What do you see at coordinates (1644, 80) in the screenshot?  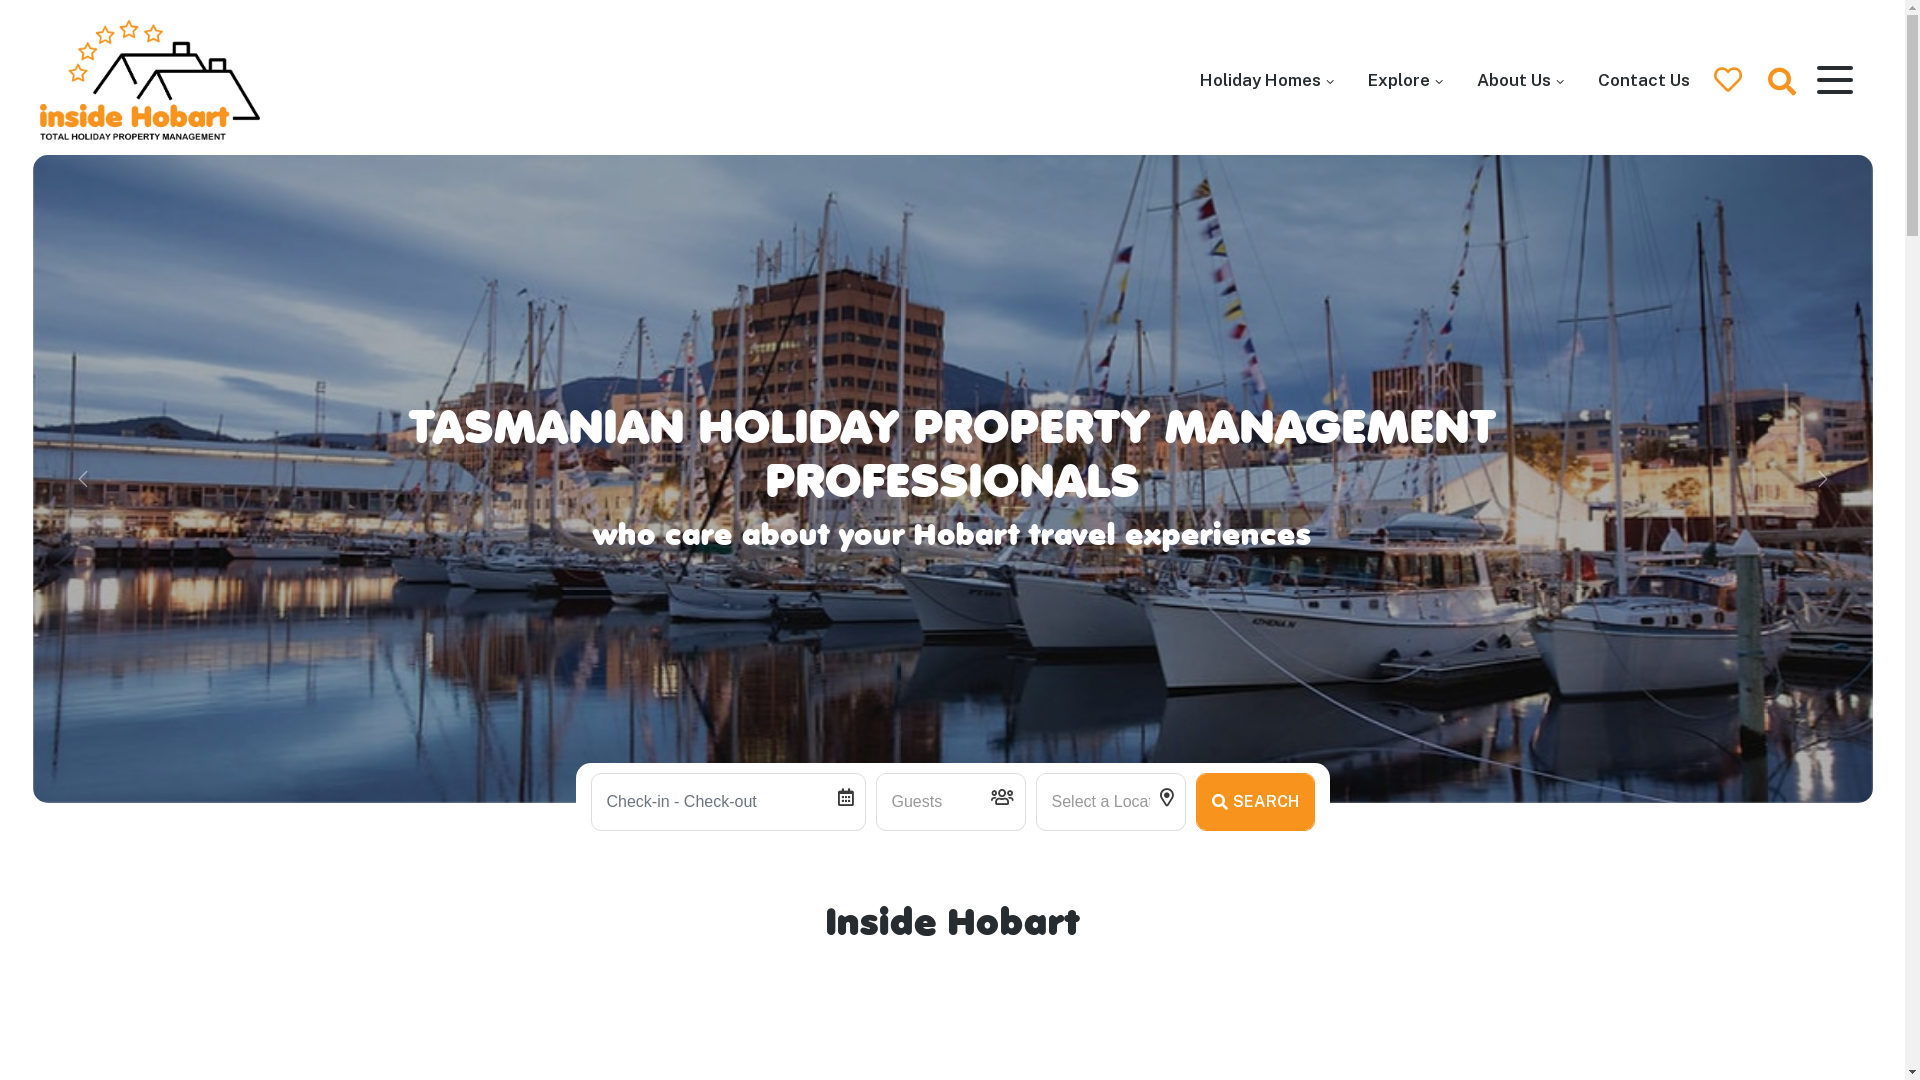 I see `Contact Us` at bounding box center [1644, 80].